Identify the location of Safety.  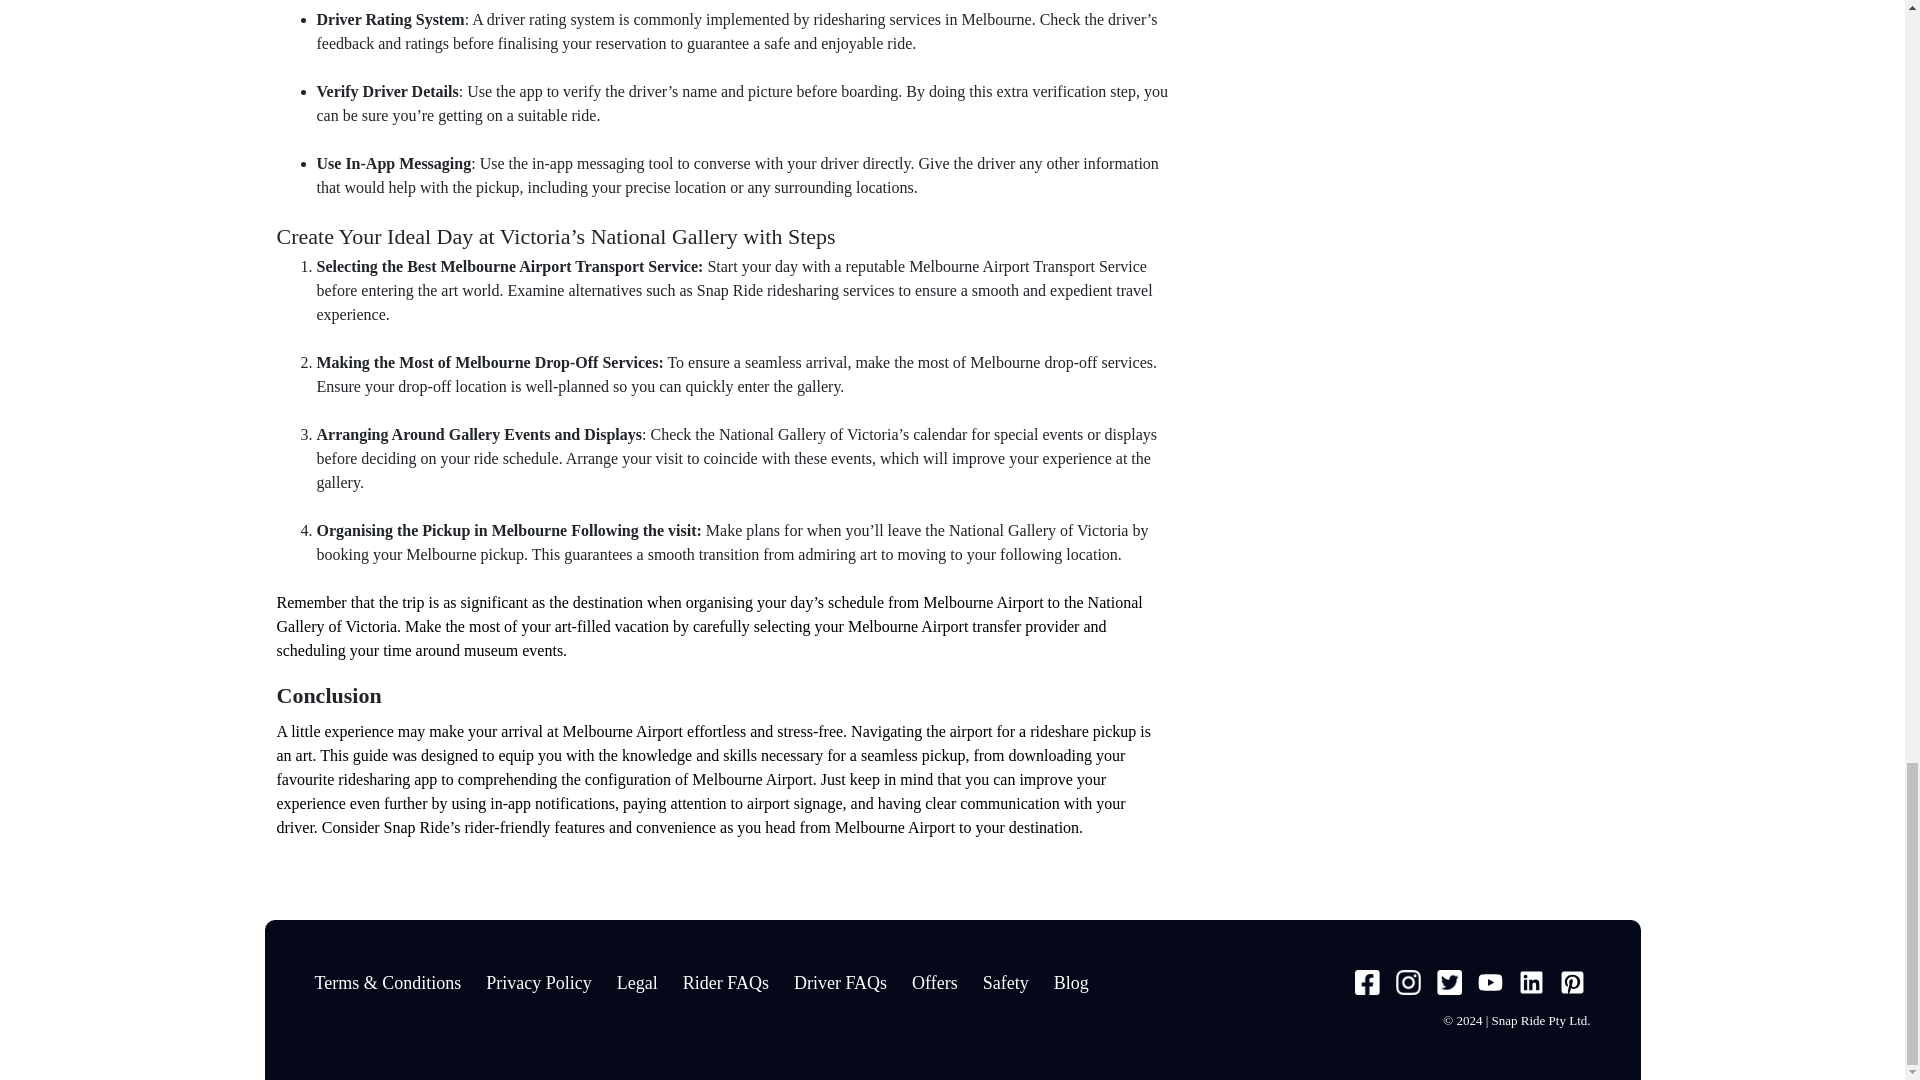
(1006, 982).